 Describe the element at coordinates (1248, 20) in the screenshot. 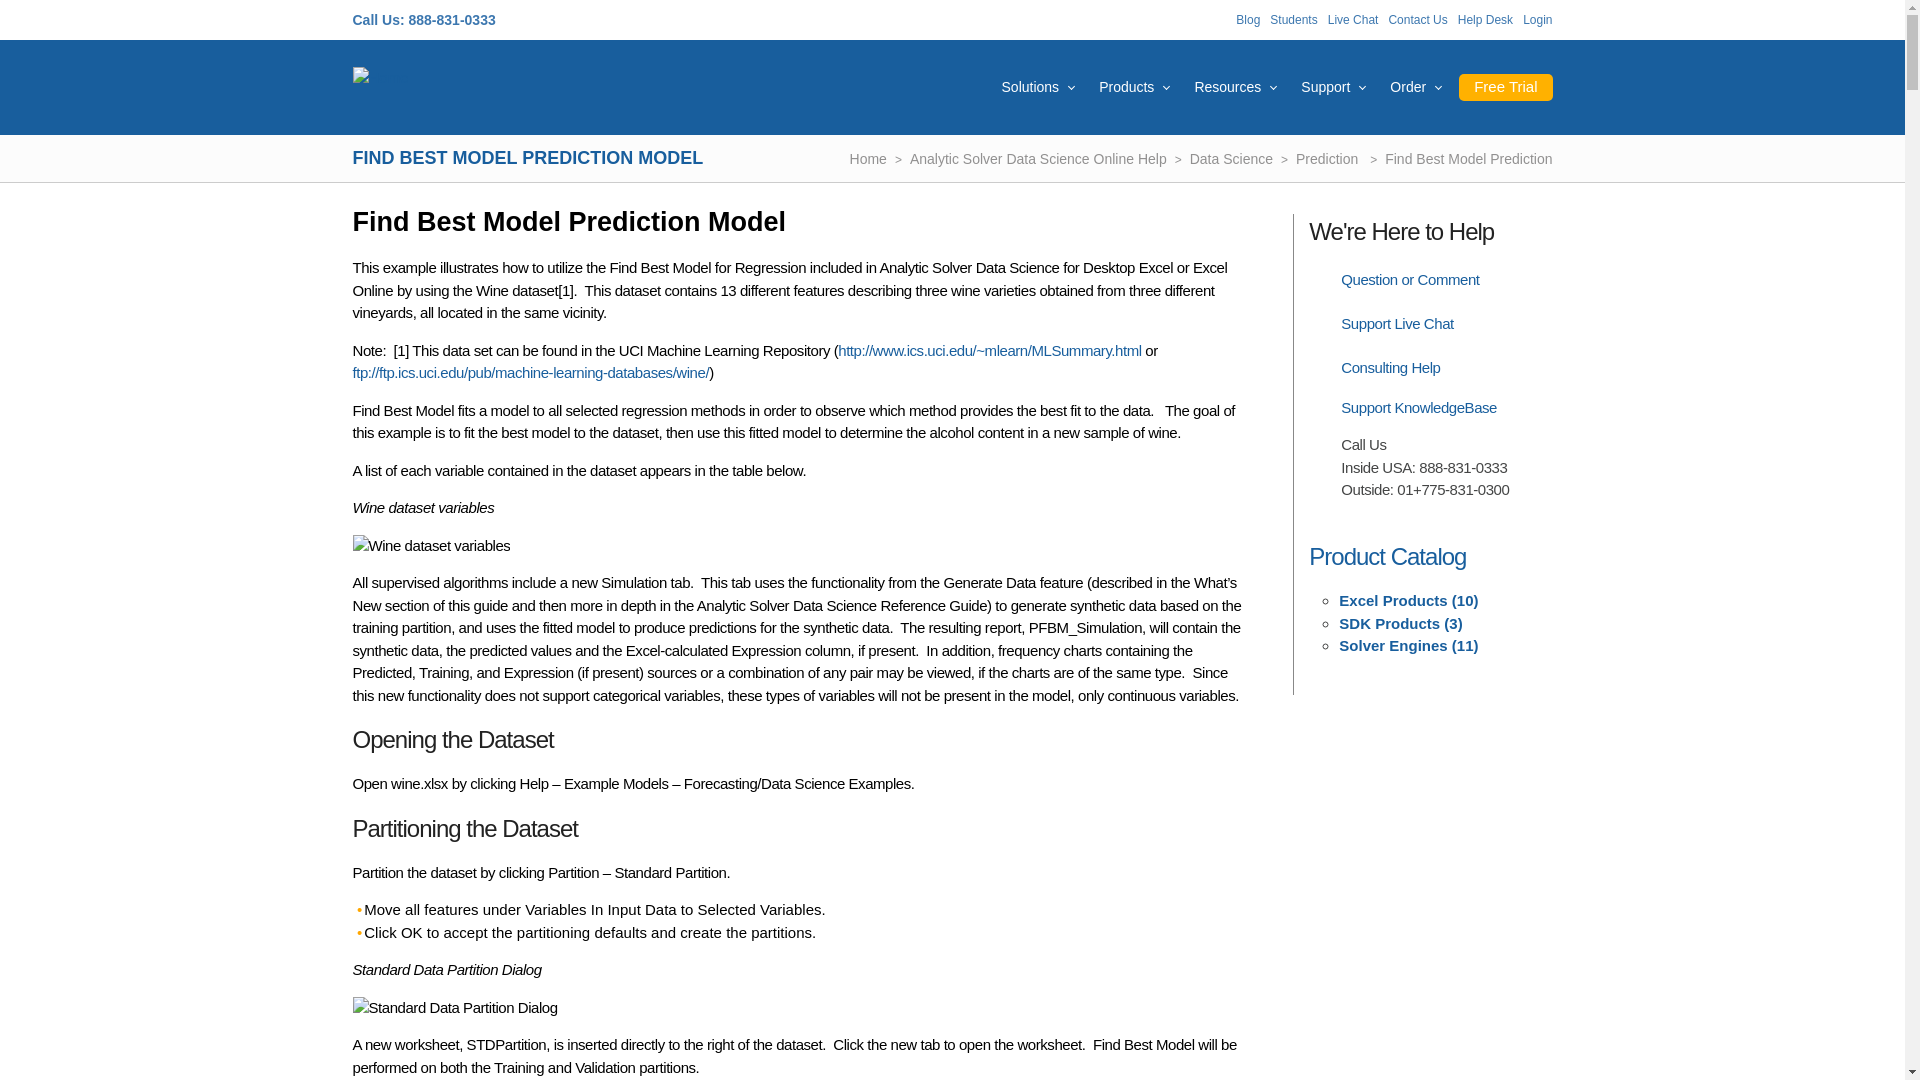

I see `Blog` at that location.